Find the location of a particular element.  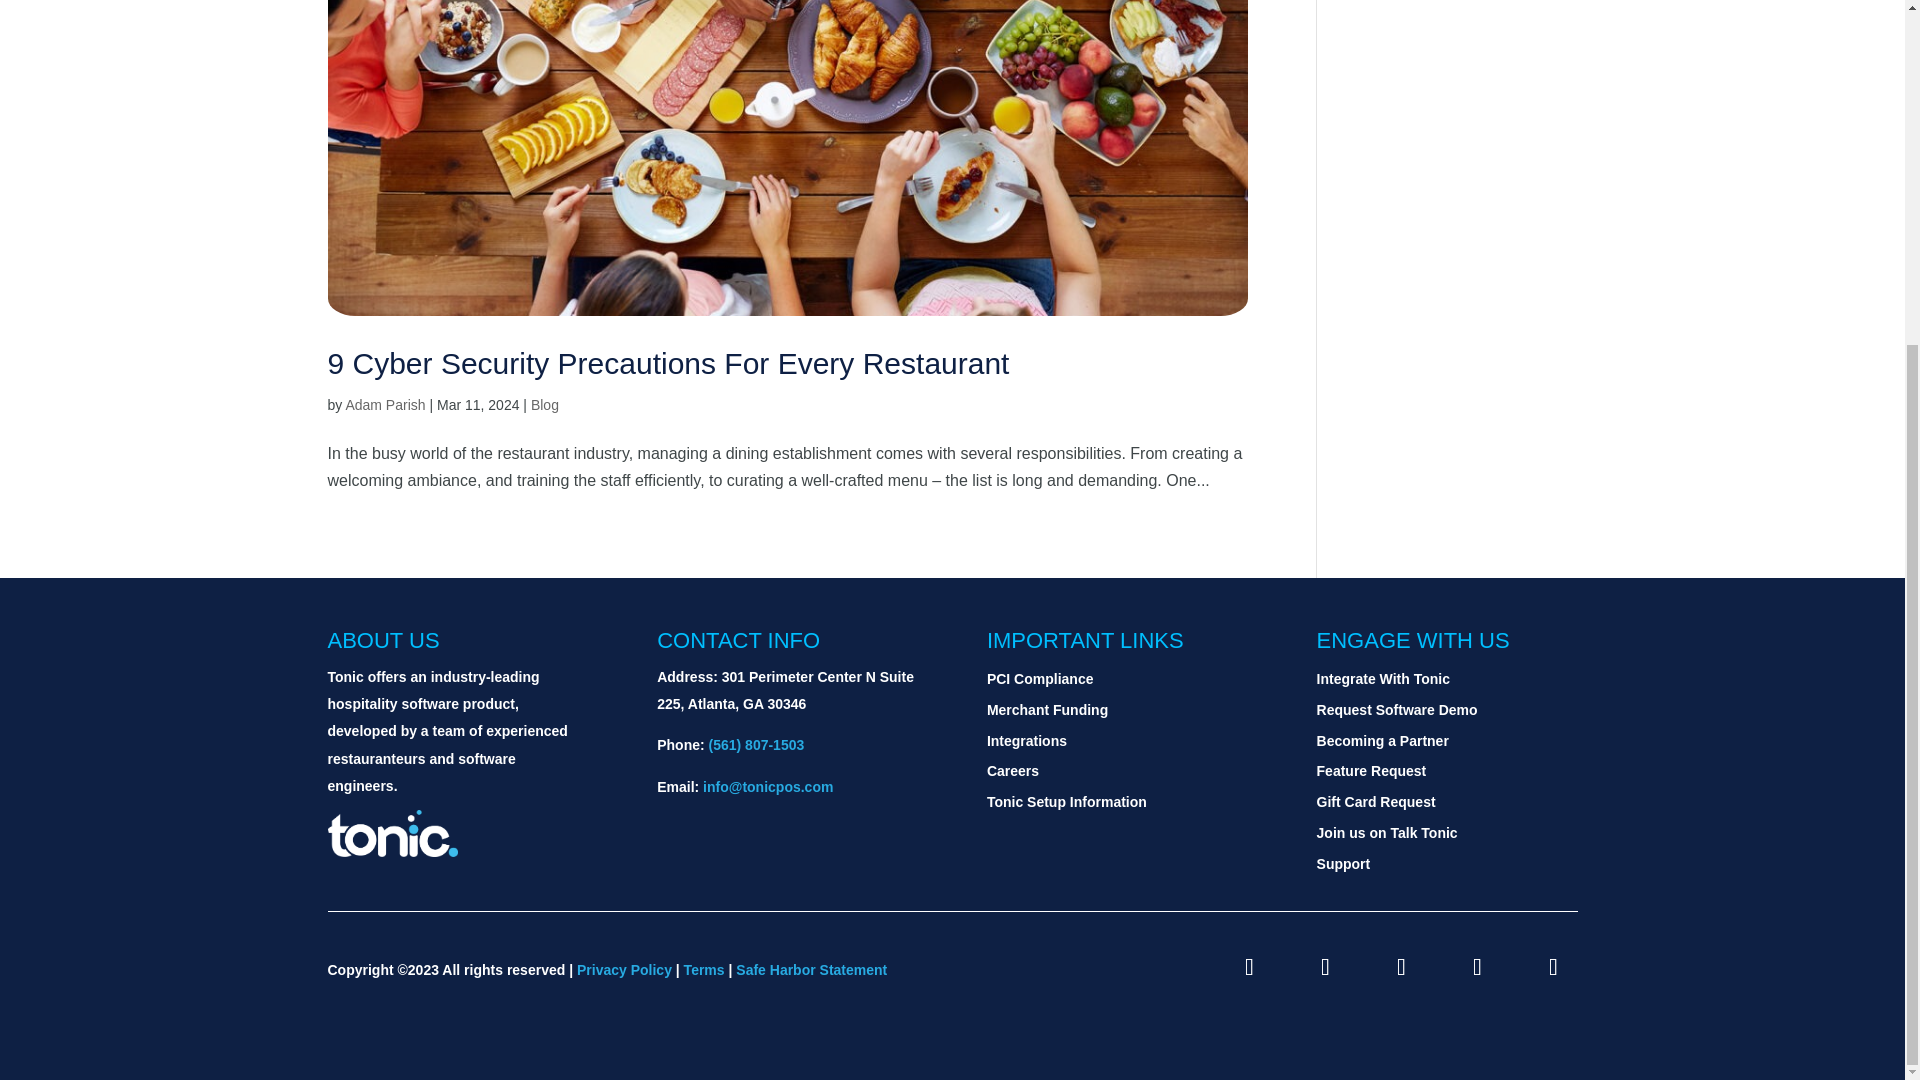

Follow on Facebook is located at coordinates (1325, 966).